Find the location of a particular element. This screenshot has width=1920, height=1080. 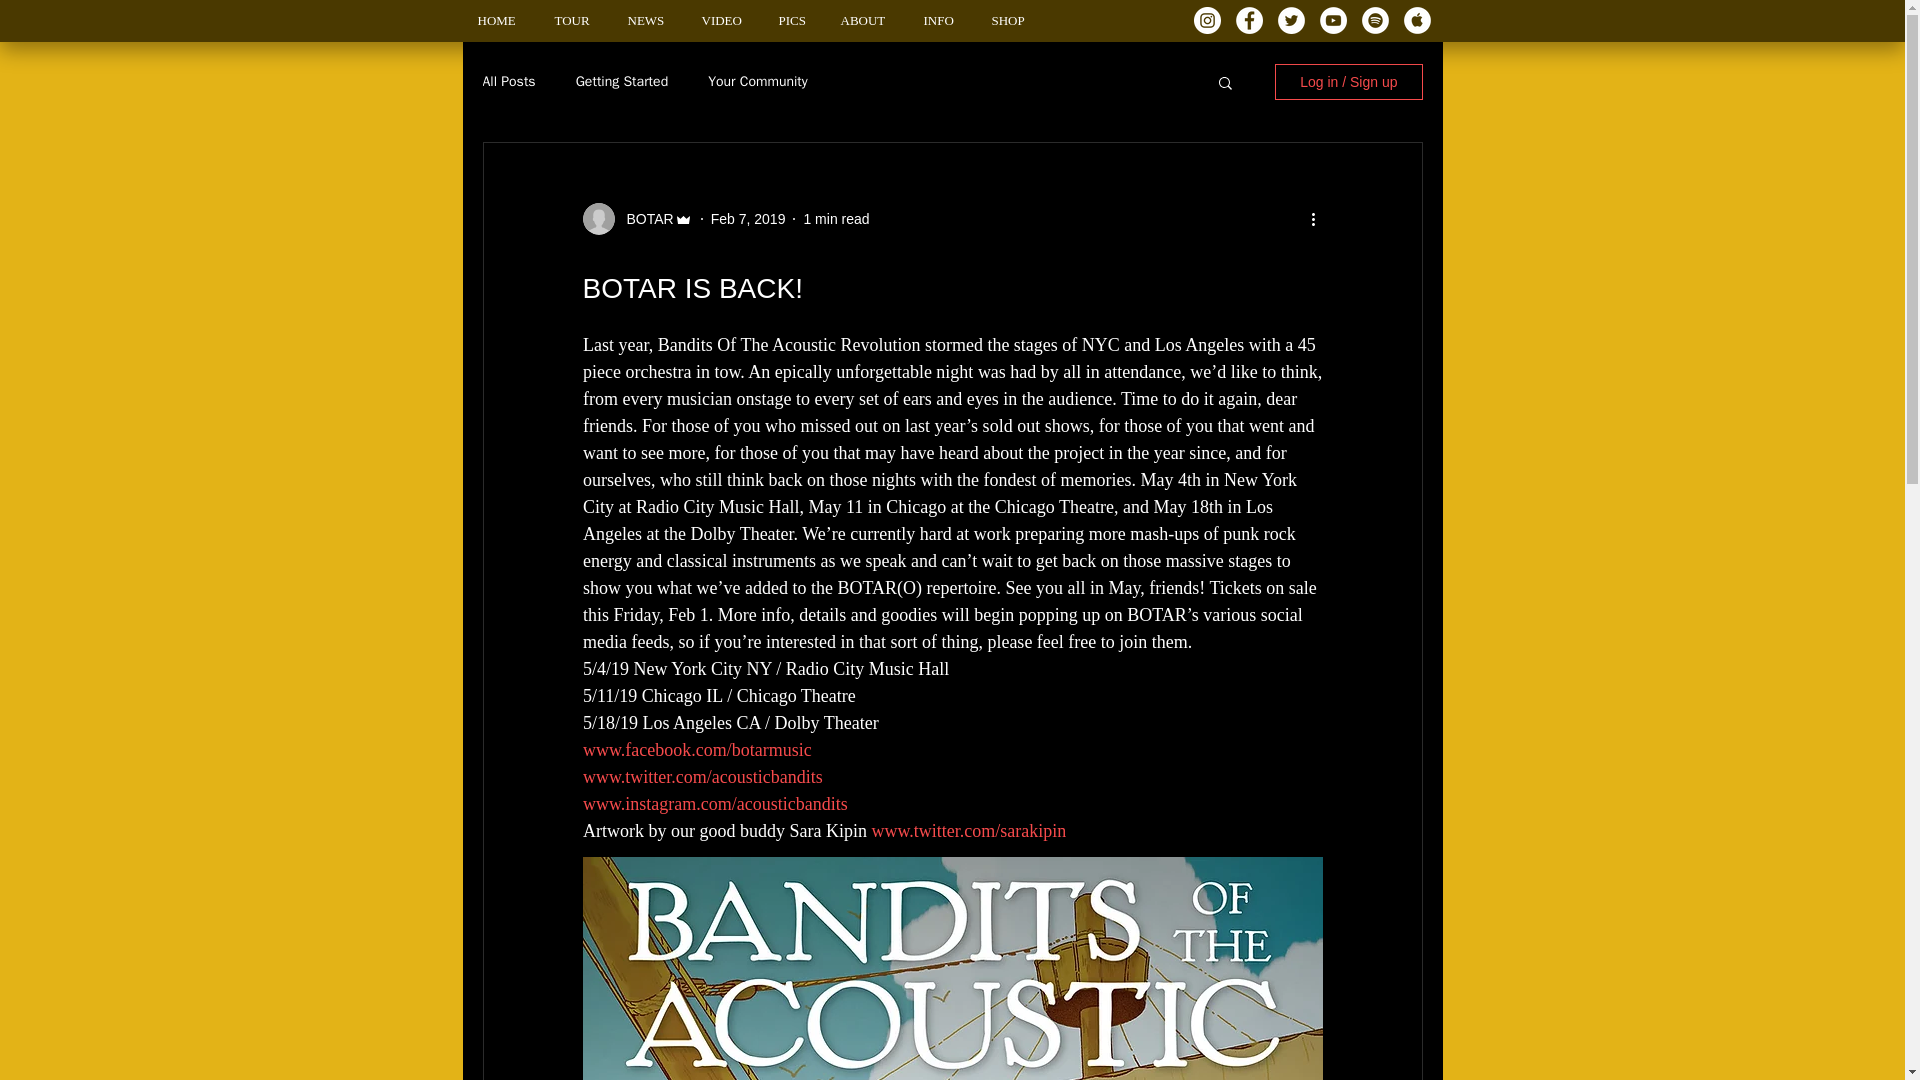

Feb 7, 2019 is located at coordinates (748, 217).